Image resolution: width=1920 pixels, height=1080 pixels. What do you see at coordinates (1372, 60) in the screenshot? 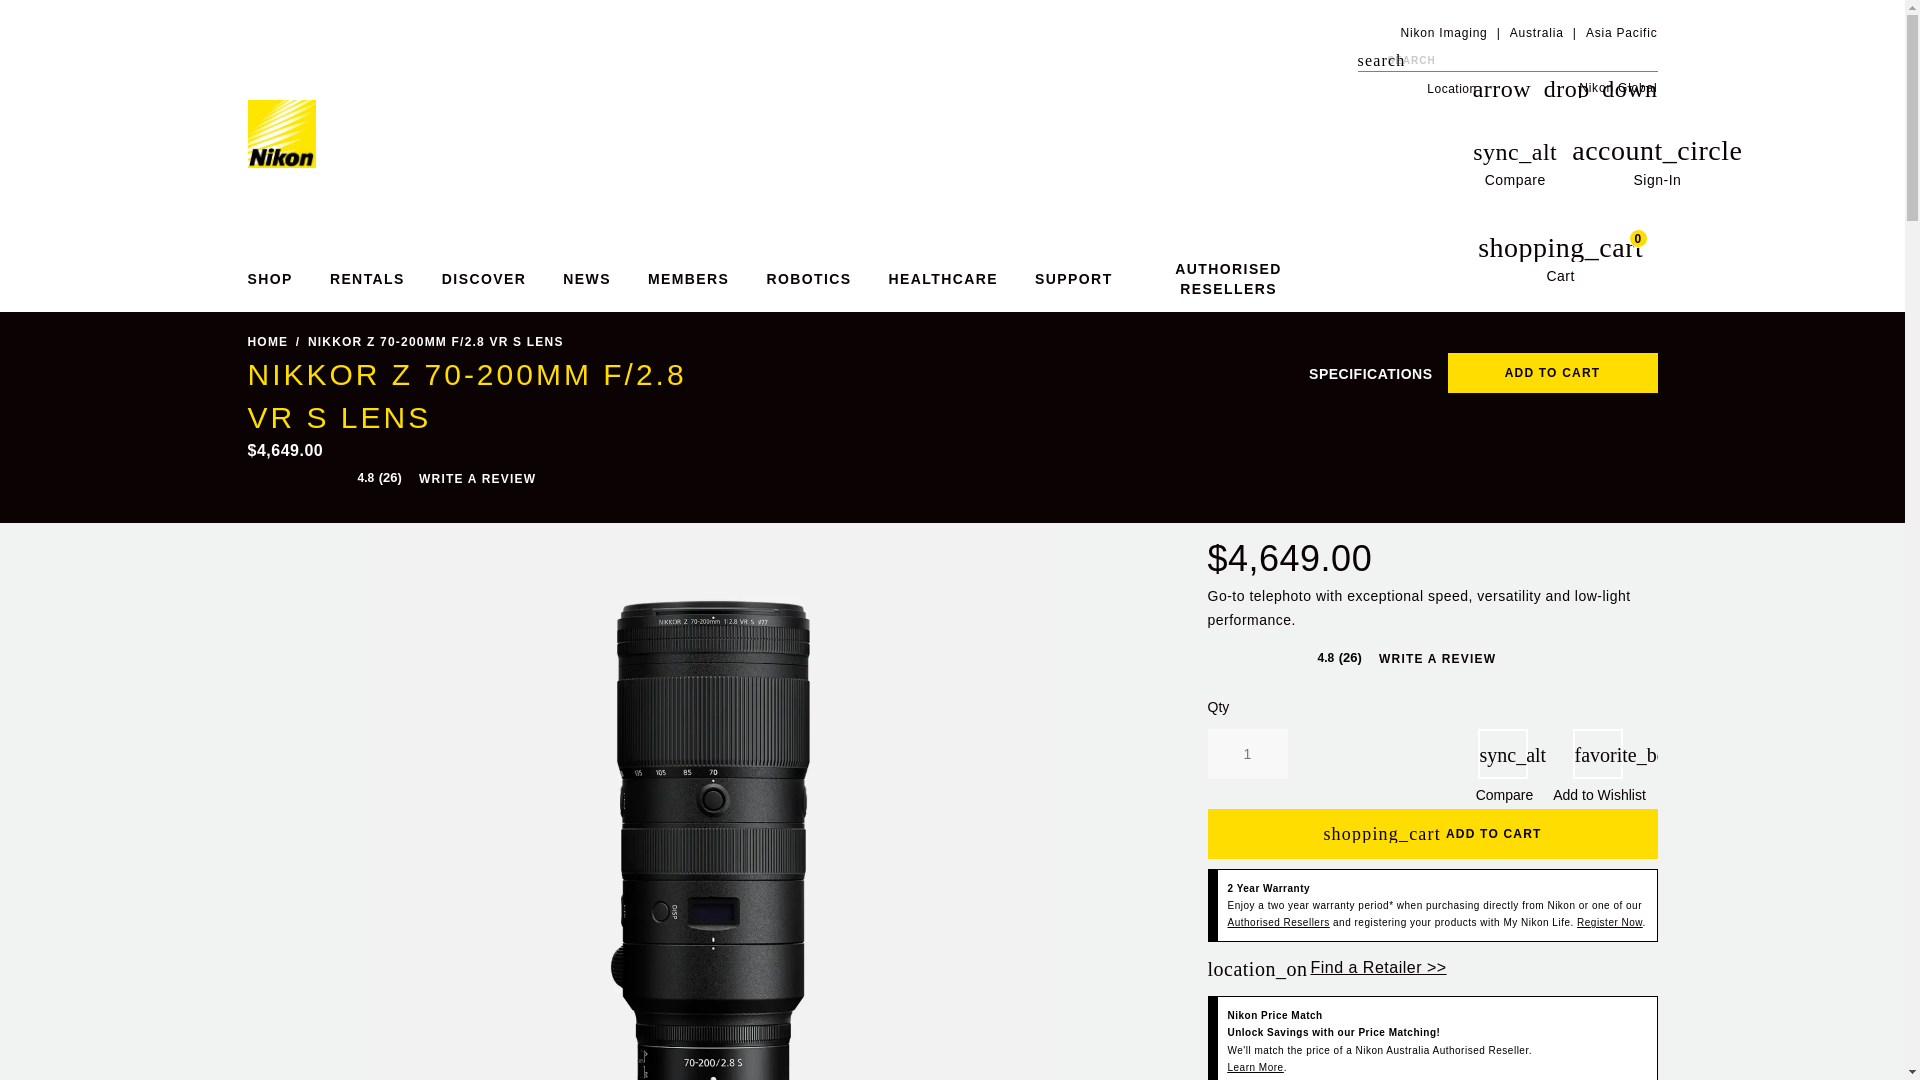
I see `SEARCH` at bounding box center [1372, 60].